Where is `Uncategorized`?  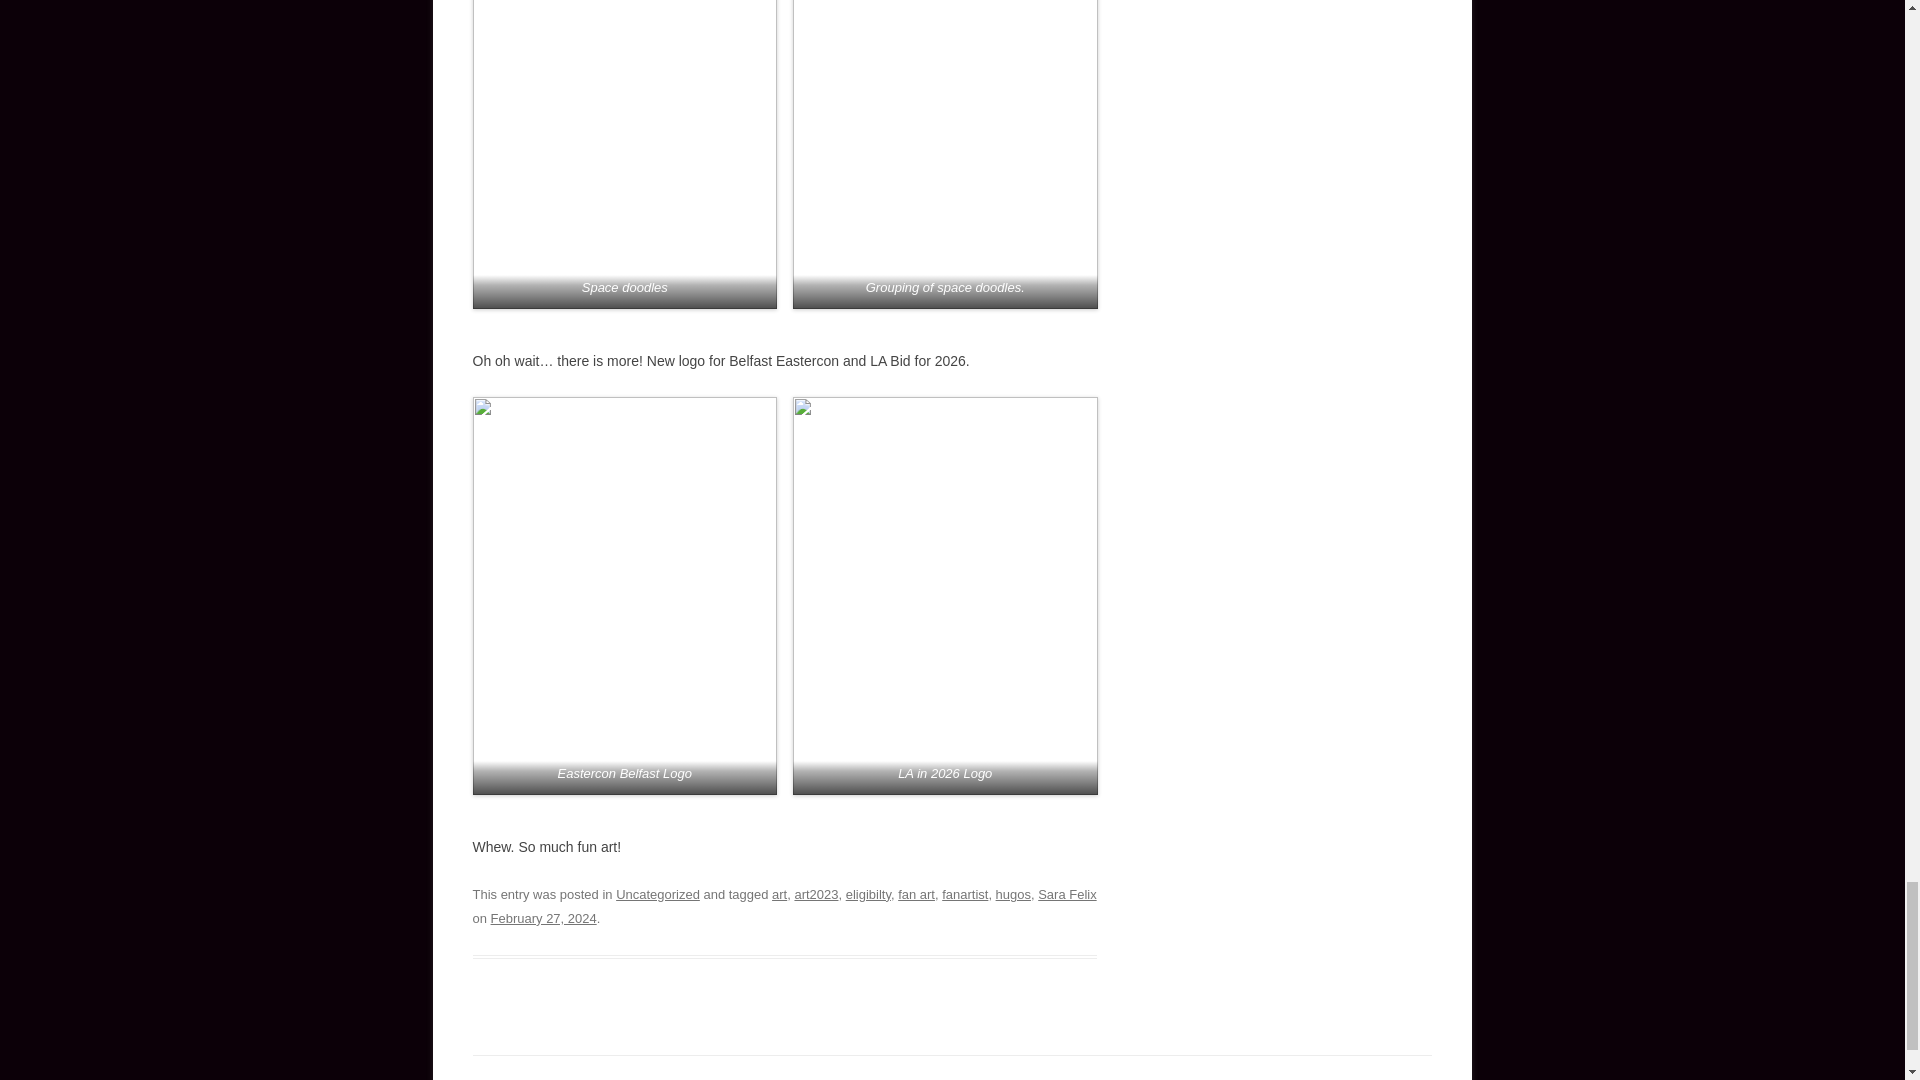 Uncategorized is located at coordinates (658, 894).